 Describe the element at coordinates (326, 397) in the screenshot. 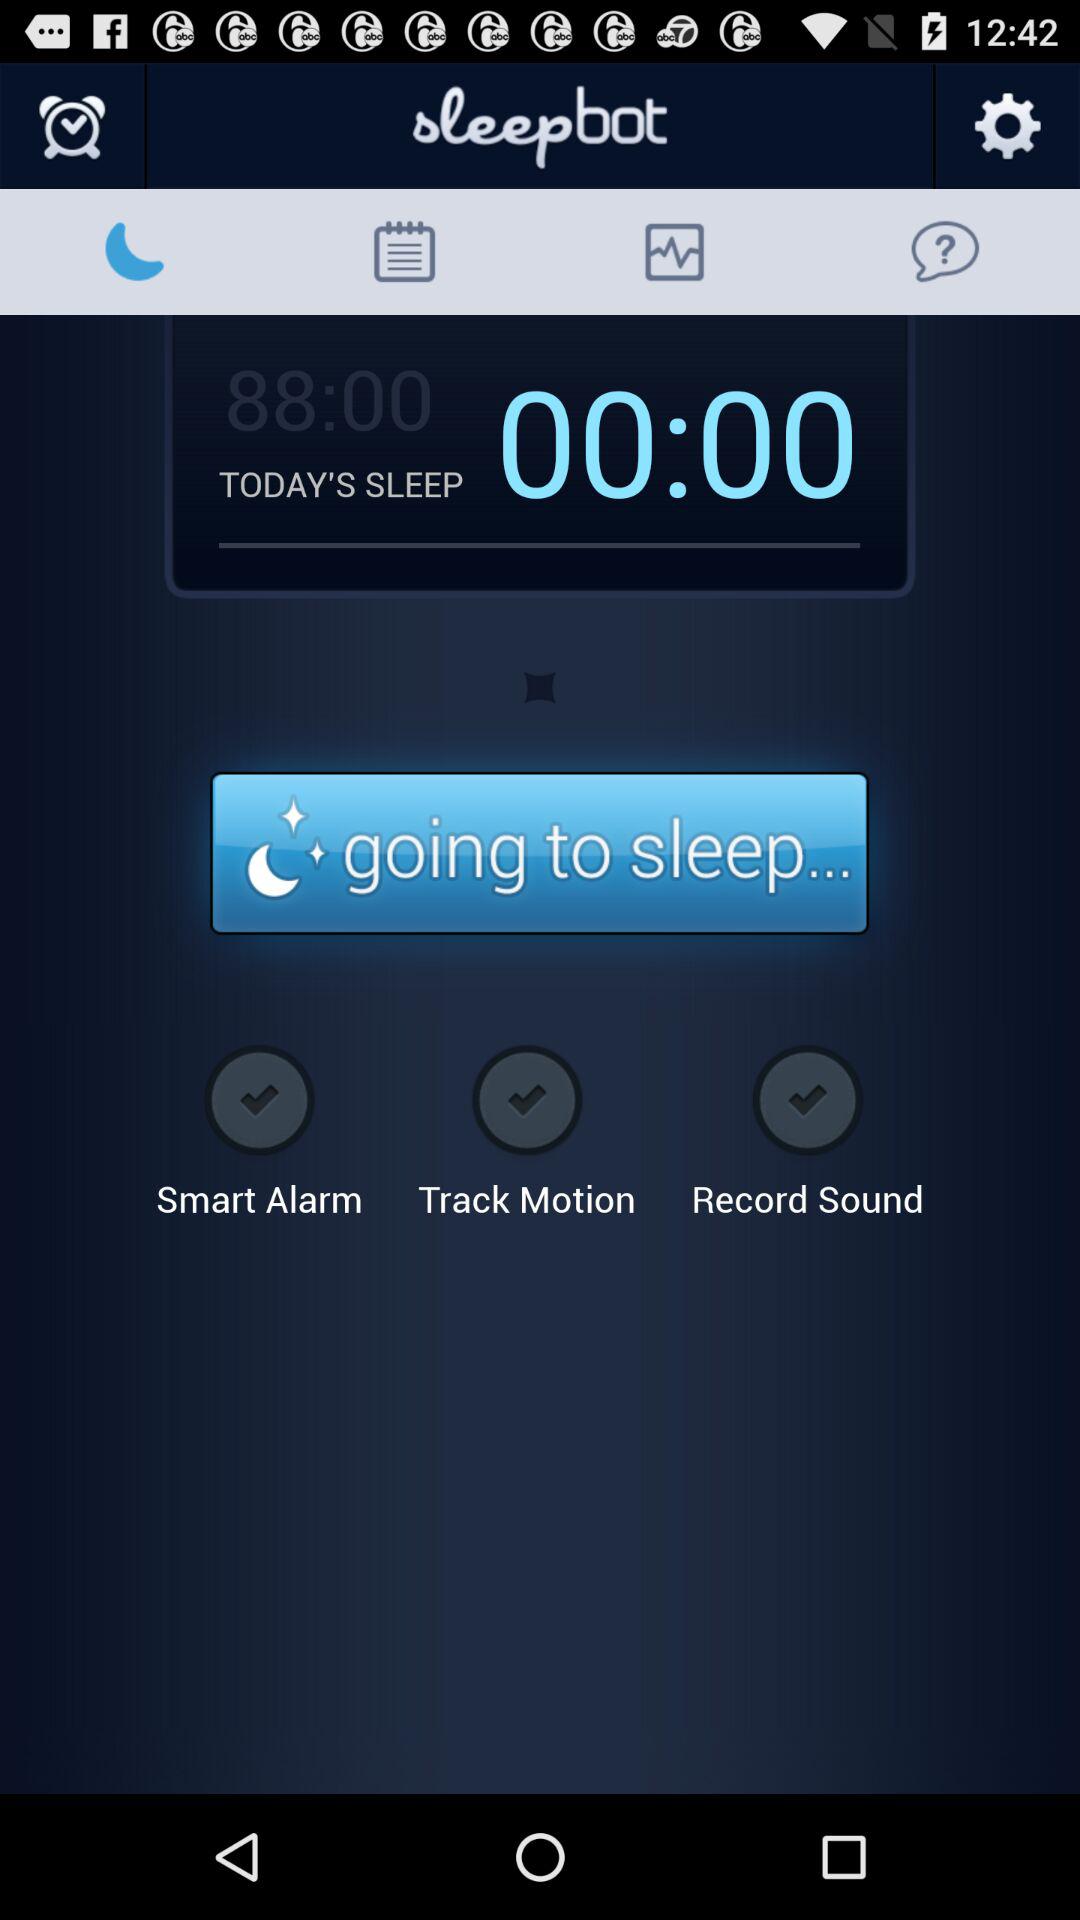

I see `click icon to the left of the 00: app` at that location.